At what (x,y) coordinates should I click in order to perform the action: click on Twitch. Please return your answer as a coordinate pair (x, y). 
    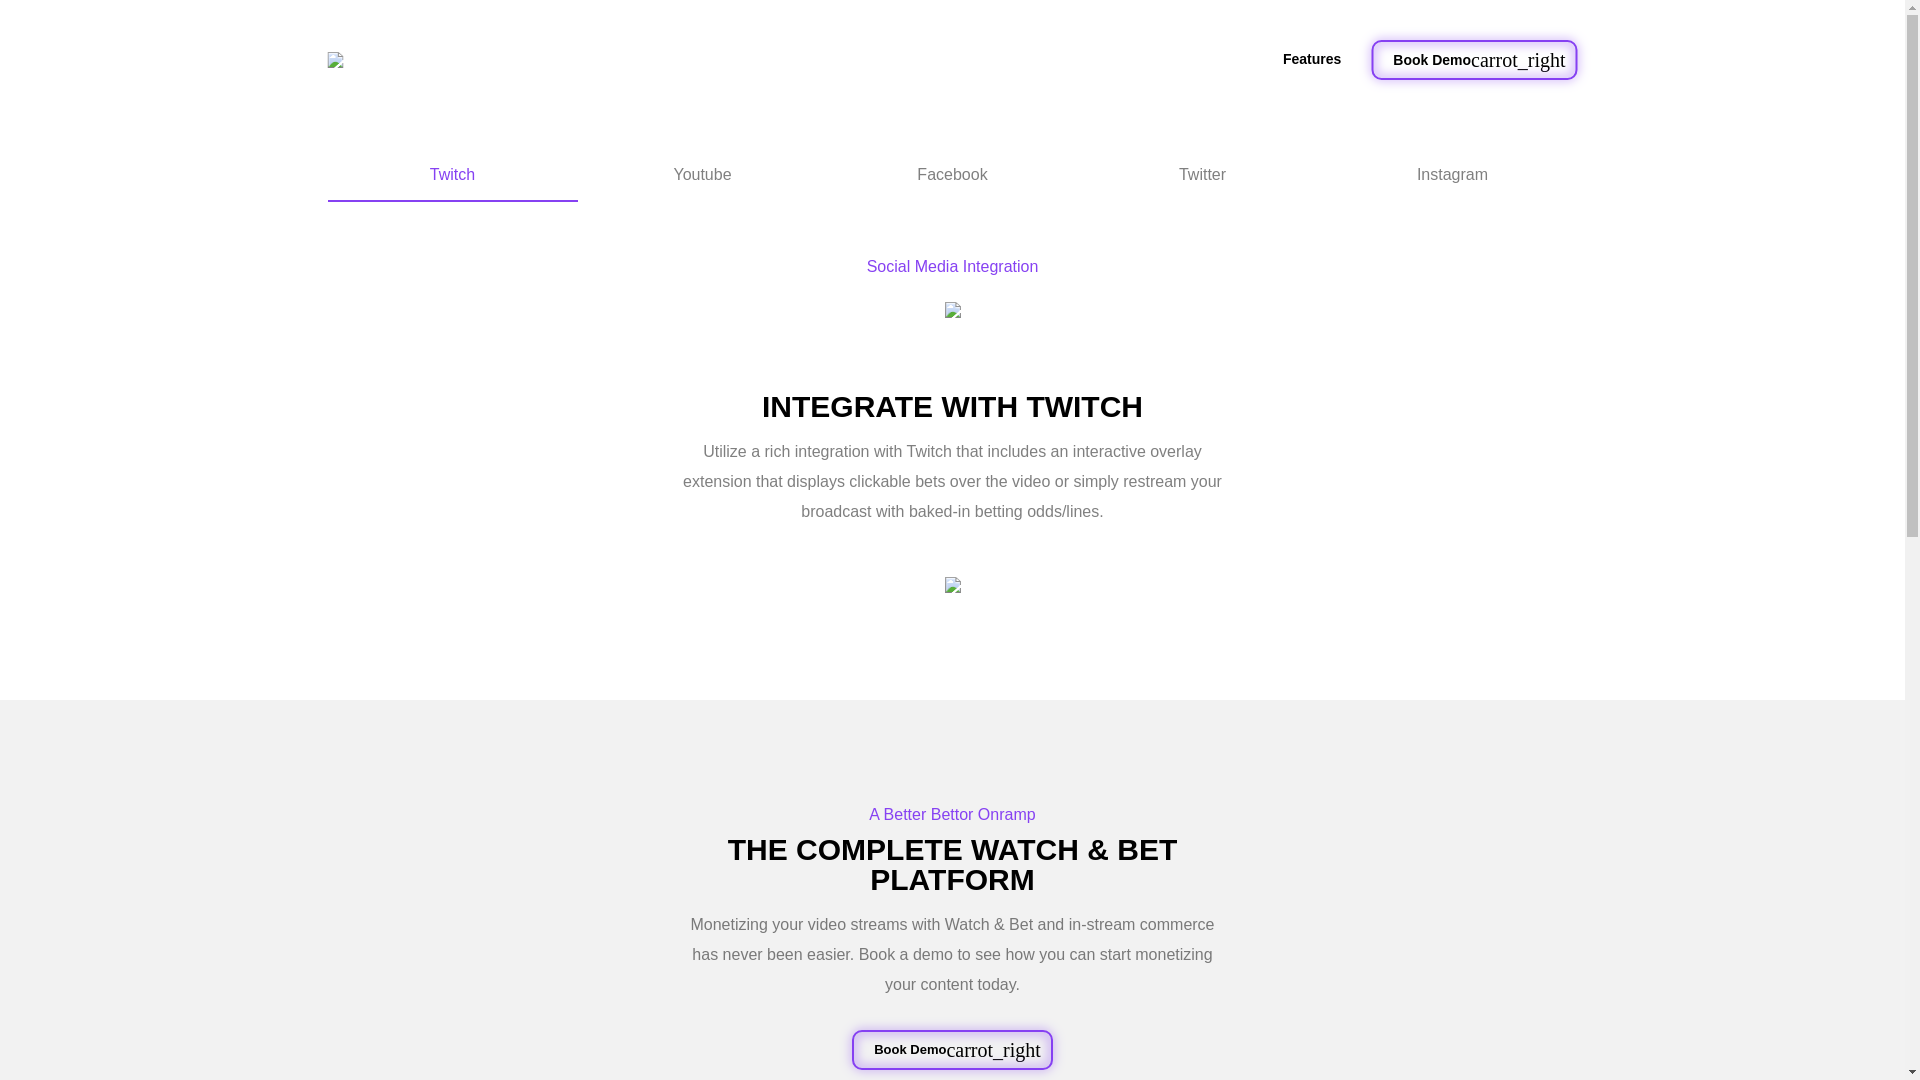
    Looking at the image, I should click on (452, 176).